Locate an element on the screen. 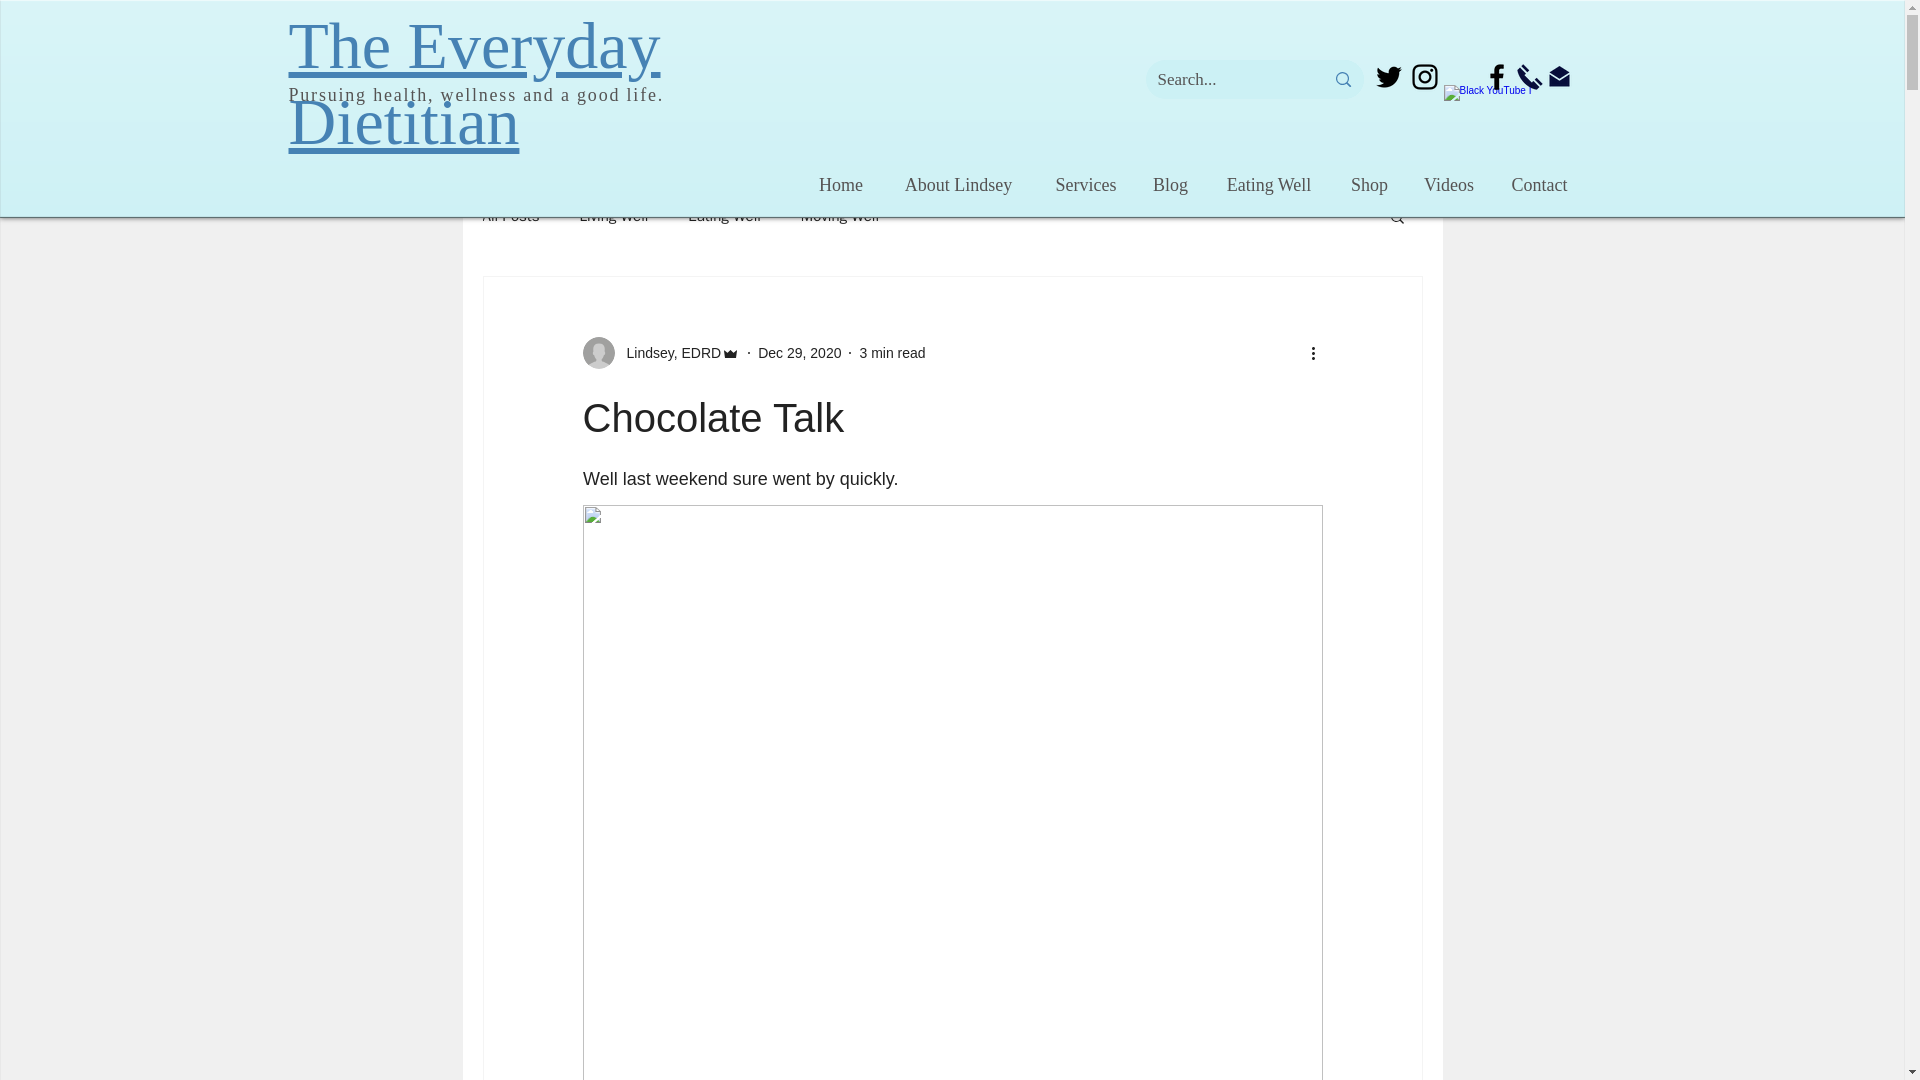  Blog is located at coordinates (1170, 184).